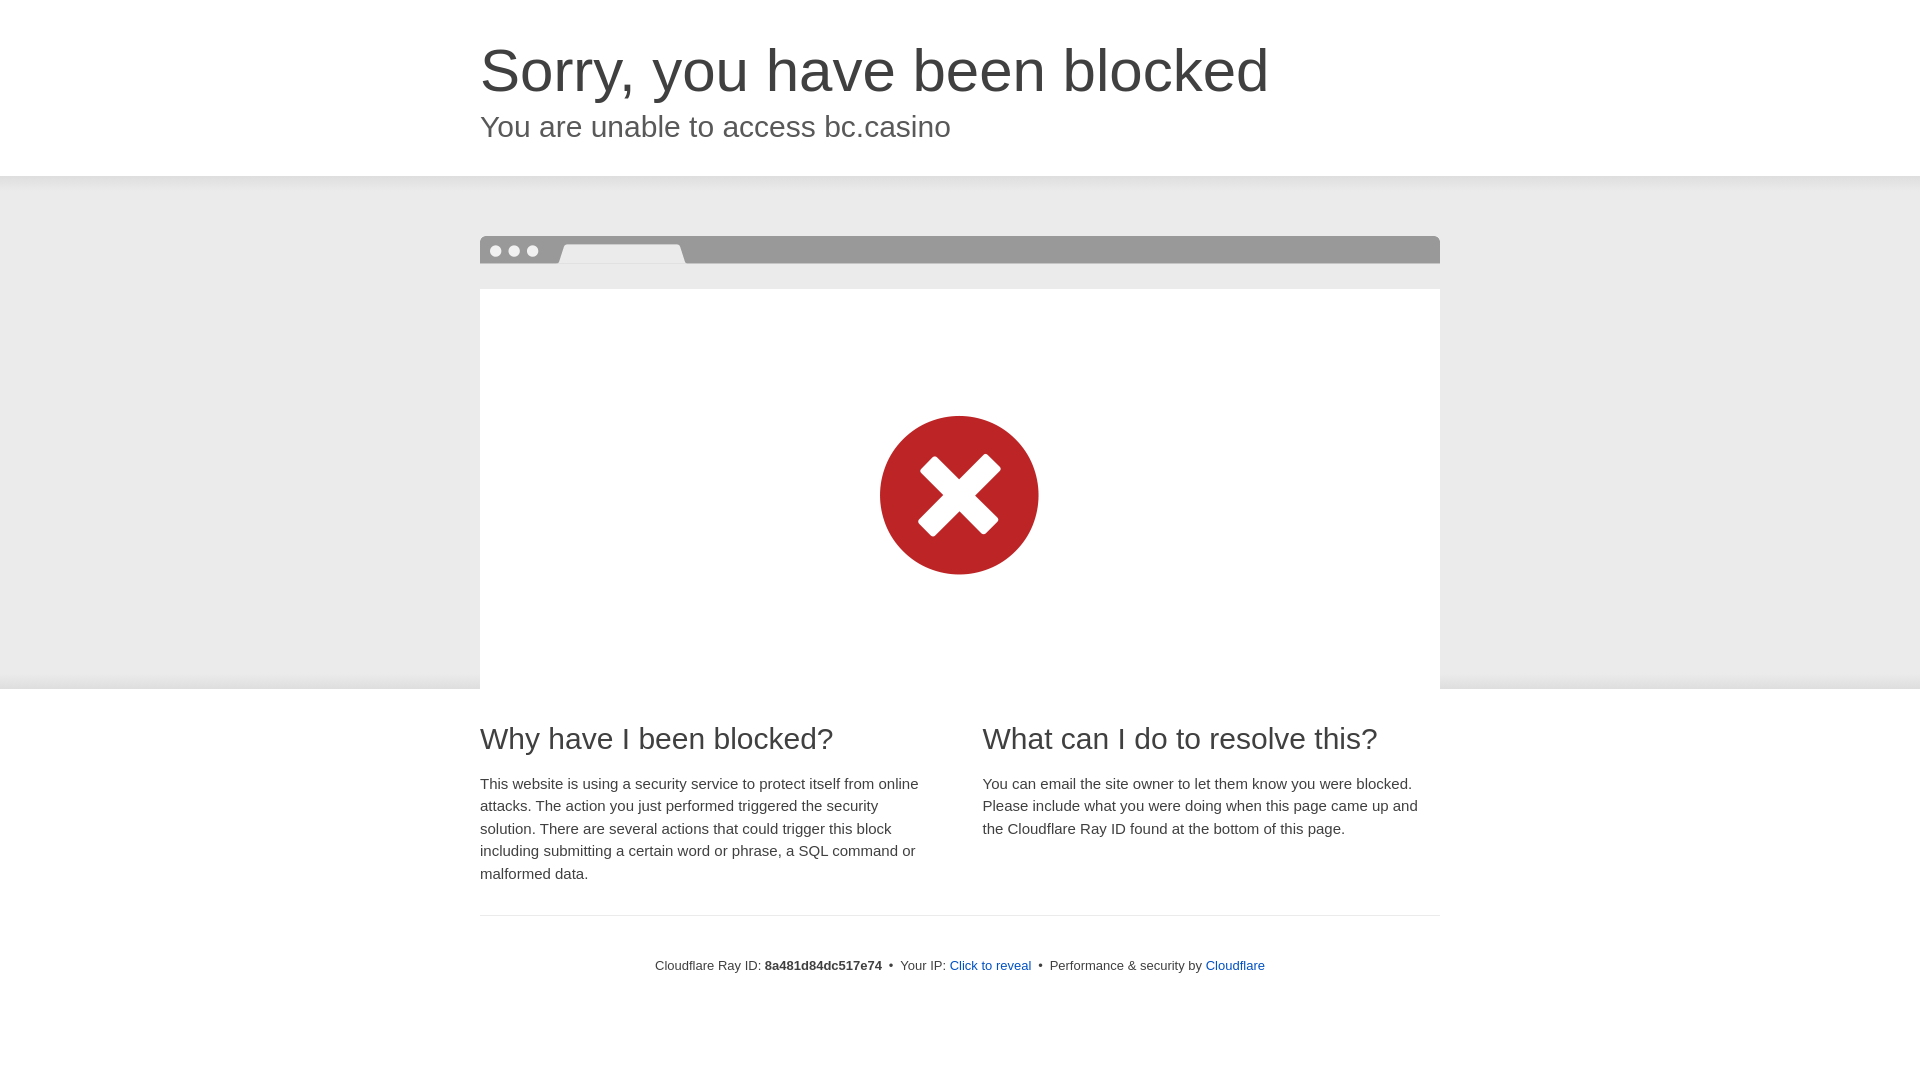 This screenshot has height=1080, width=1920. I want to click on Click to reveal, so click(991, 966).